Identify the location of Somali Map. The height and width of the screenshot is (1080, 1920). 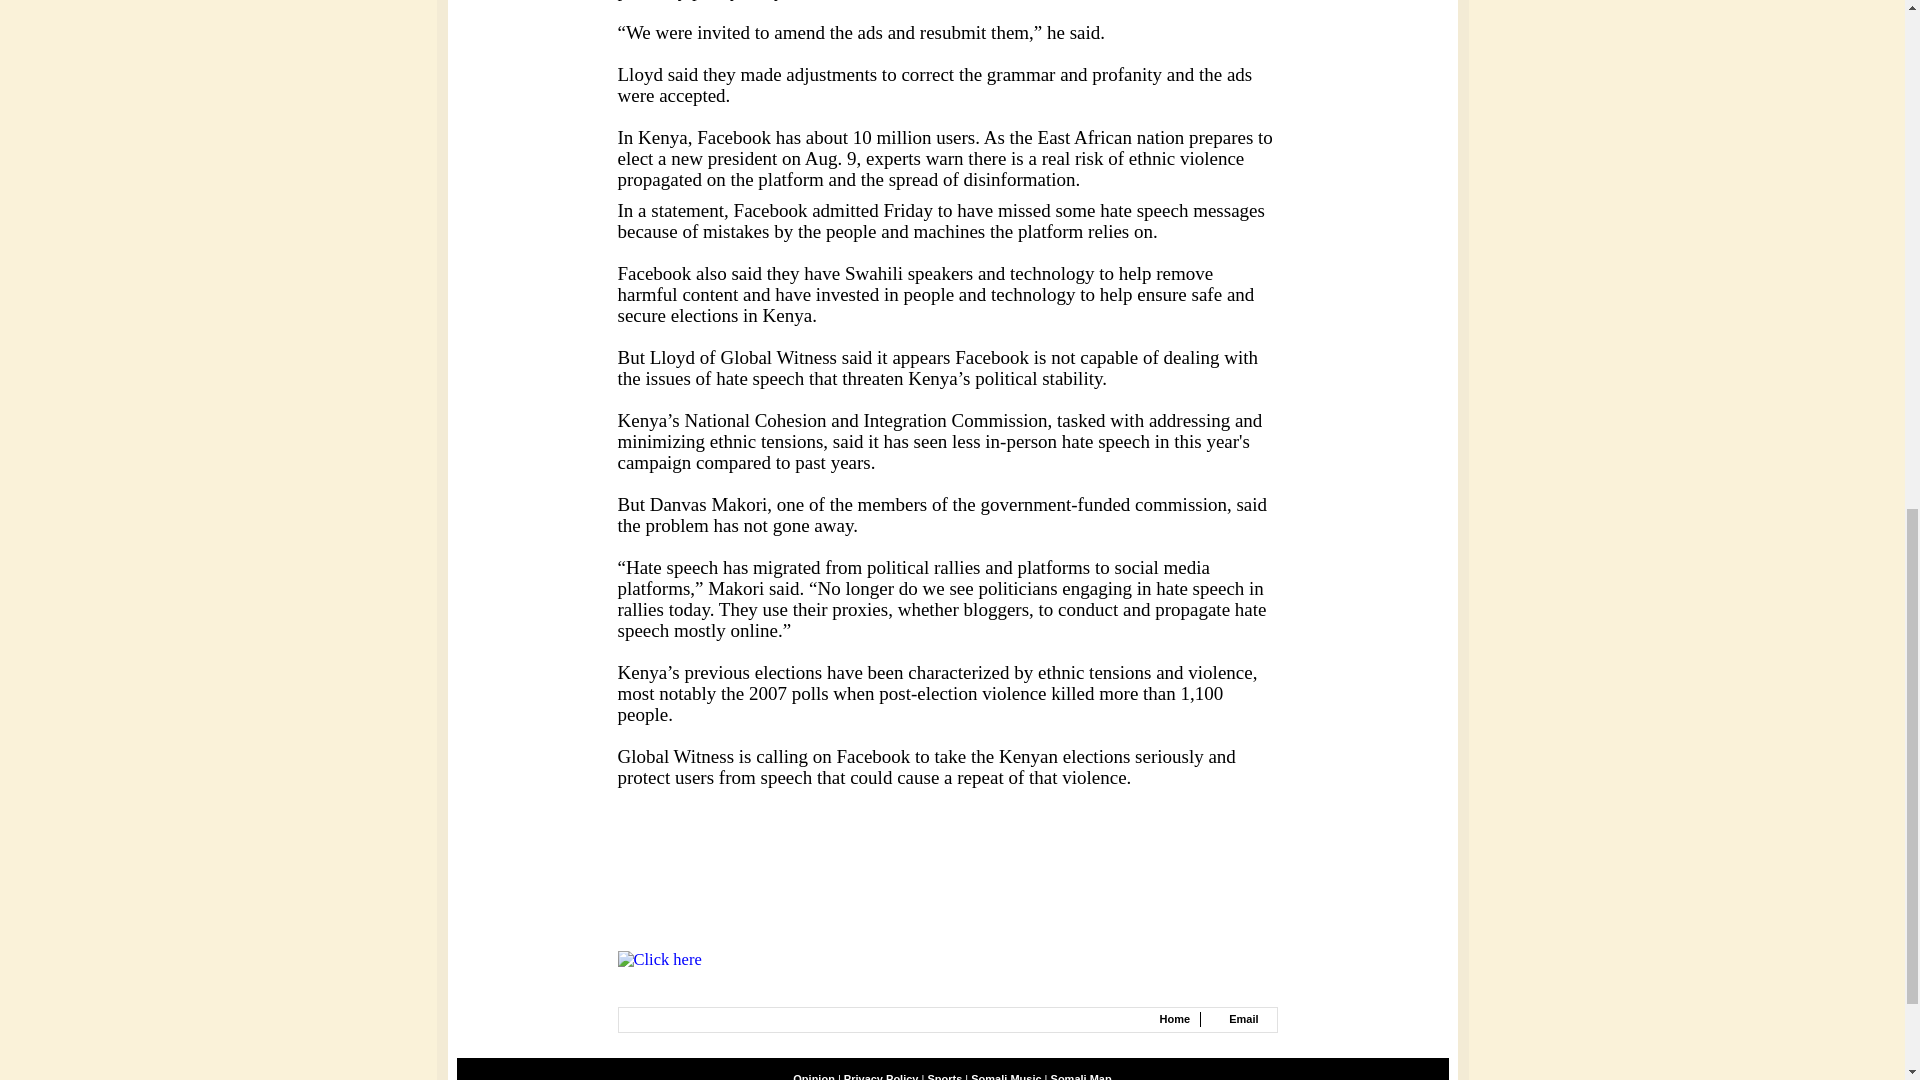
(1080, 1076).